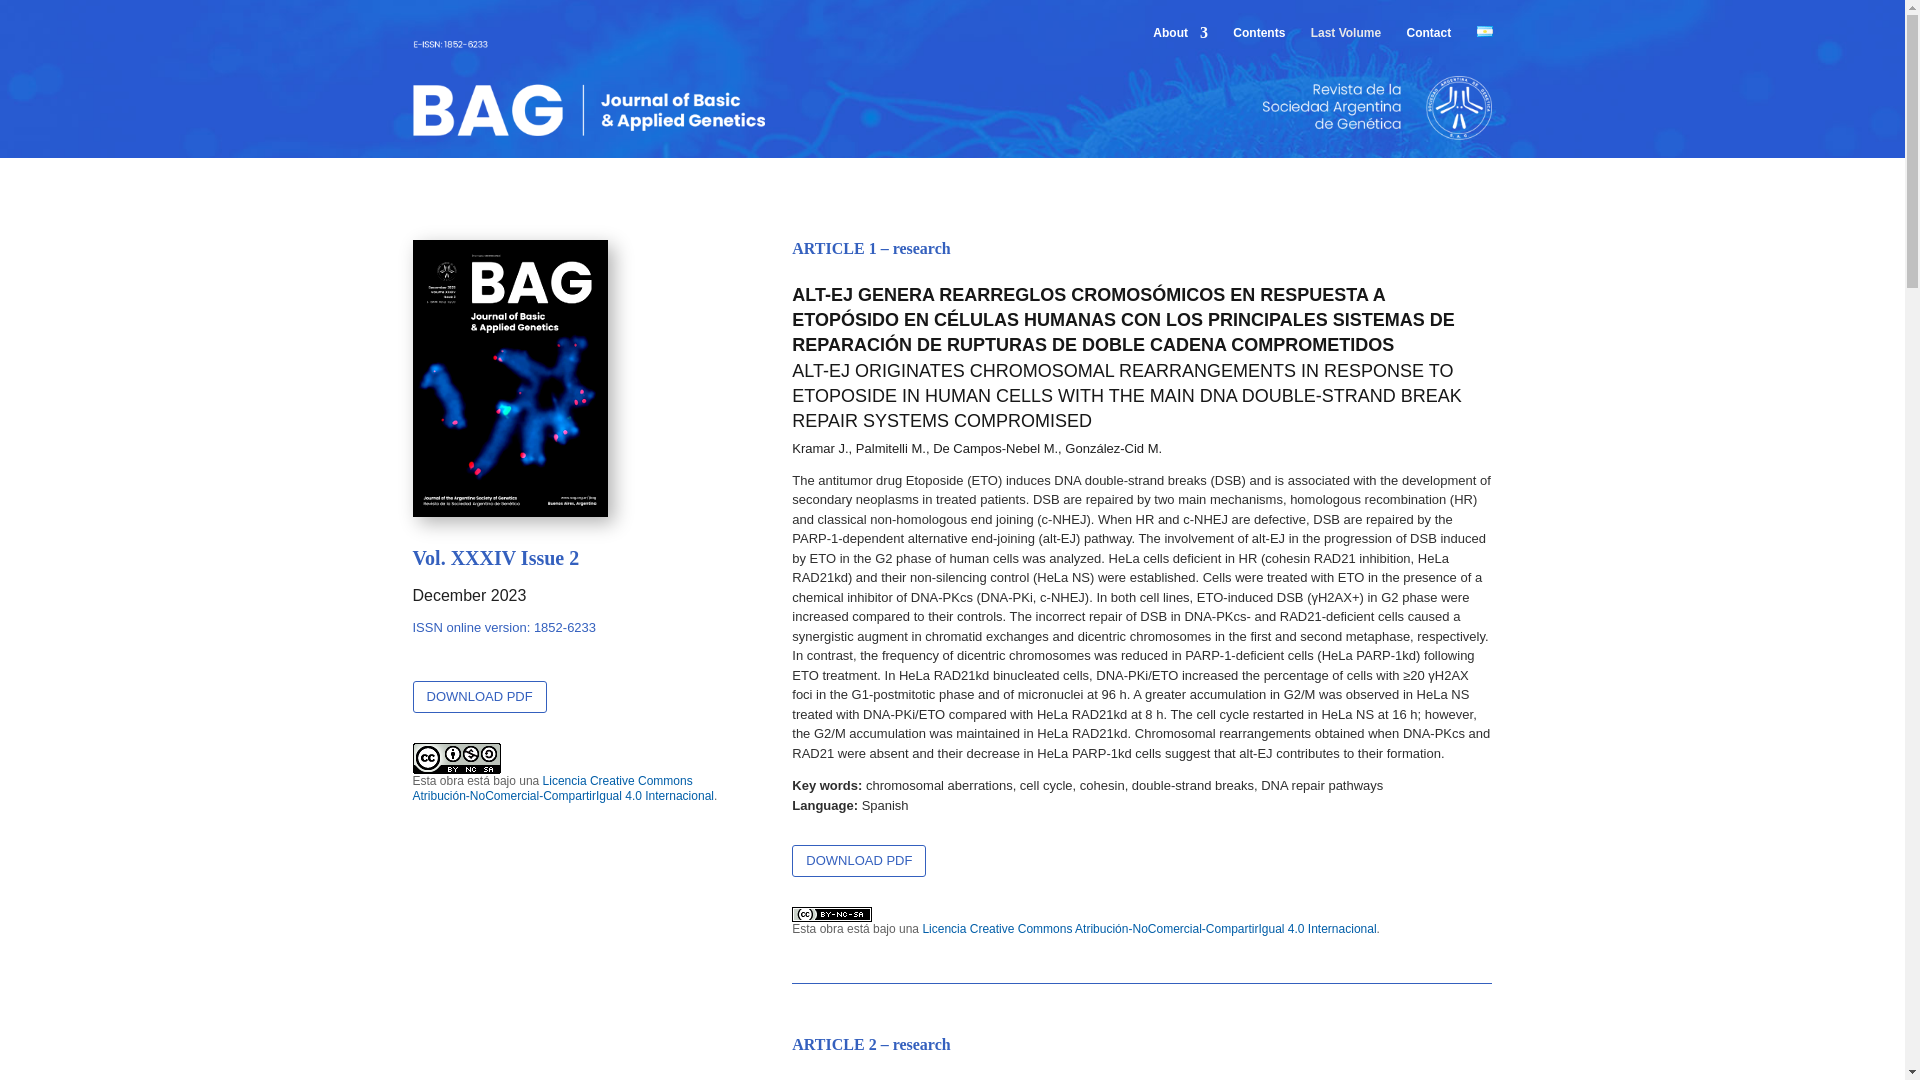  What do you see at coordinates (858, 860) in the screenshot?
I see `DOWNLOAD PDF` at bounding box center [858, 860].